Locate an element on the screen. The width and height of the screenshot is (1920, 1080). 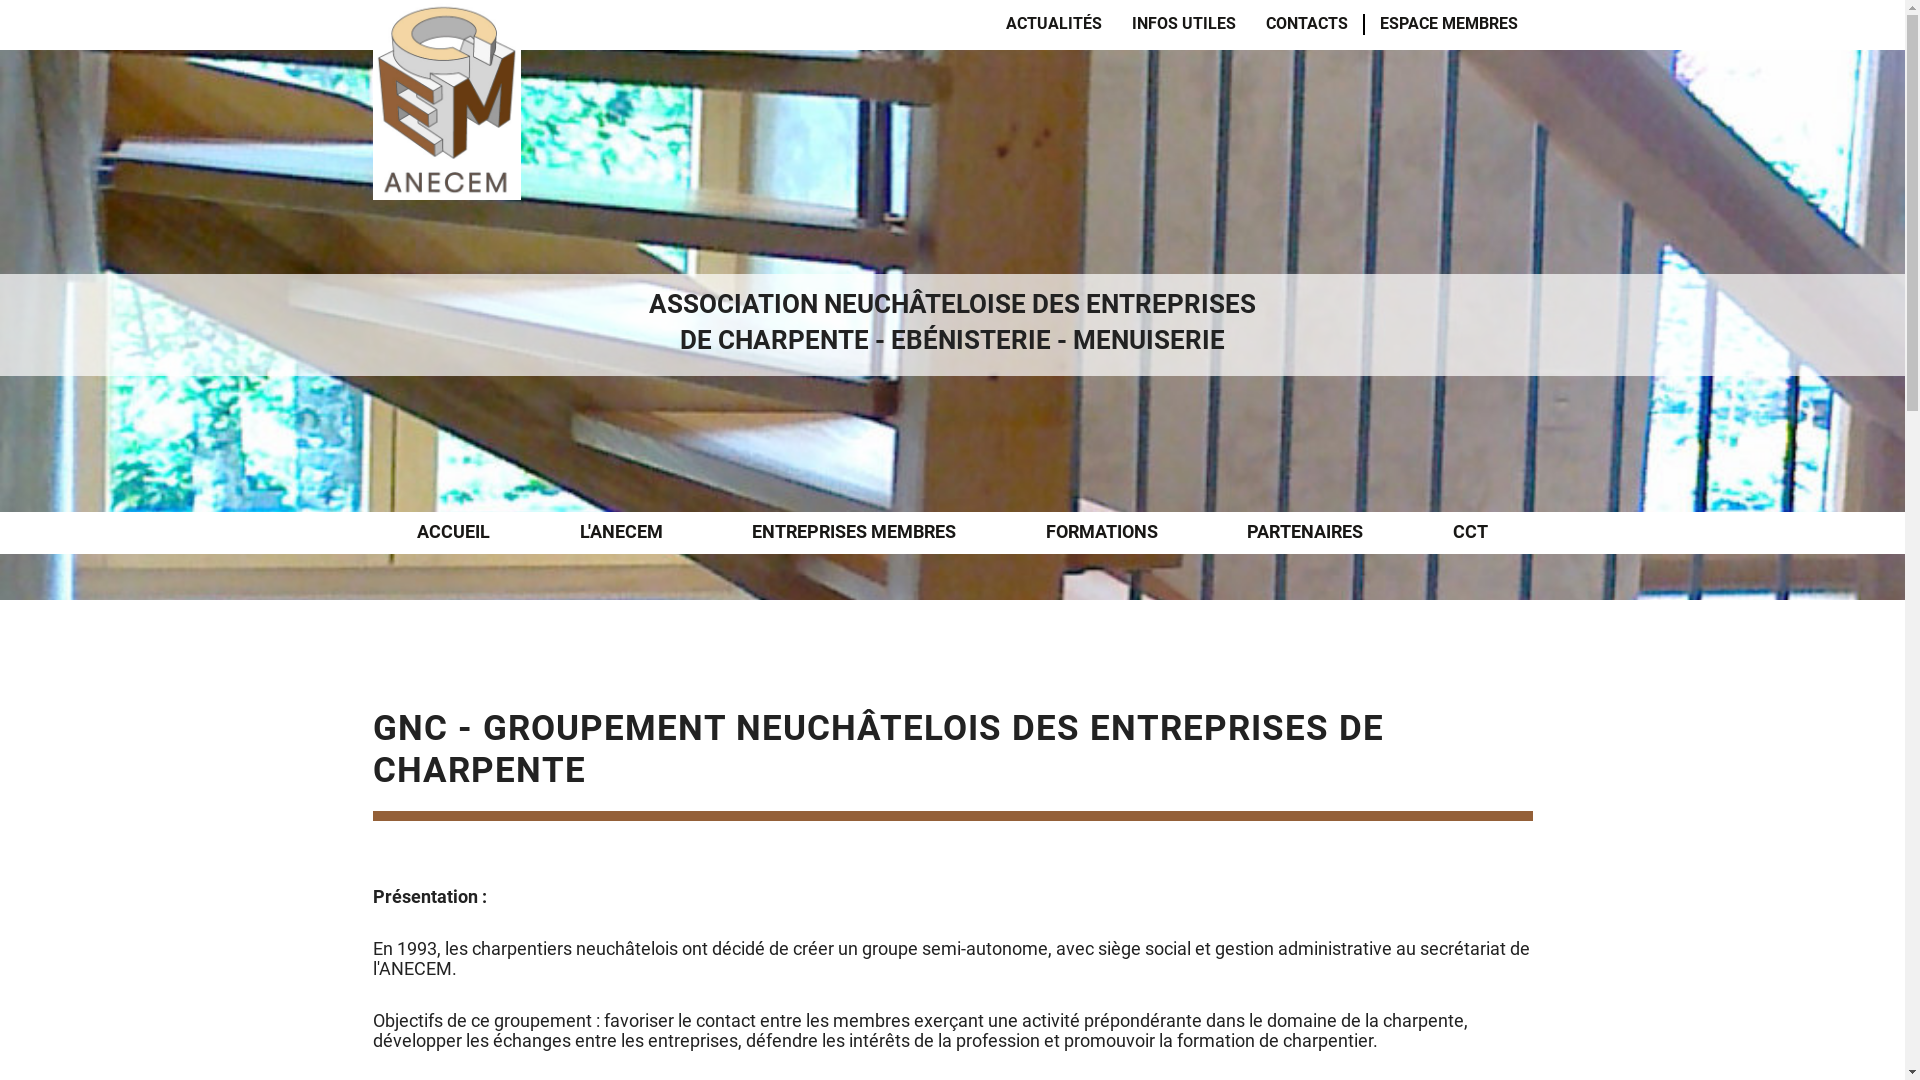
PARTENAIRES is located at coordinates (1305, 533).